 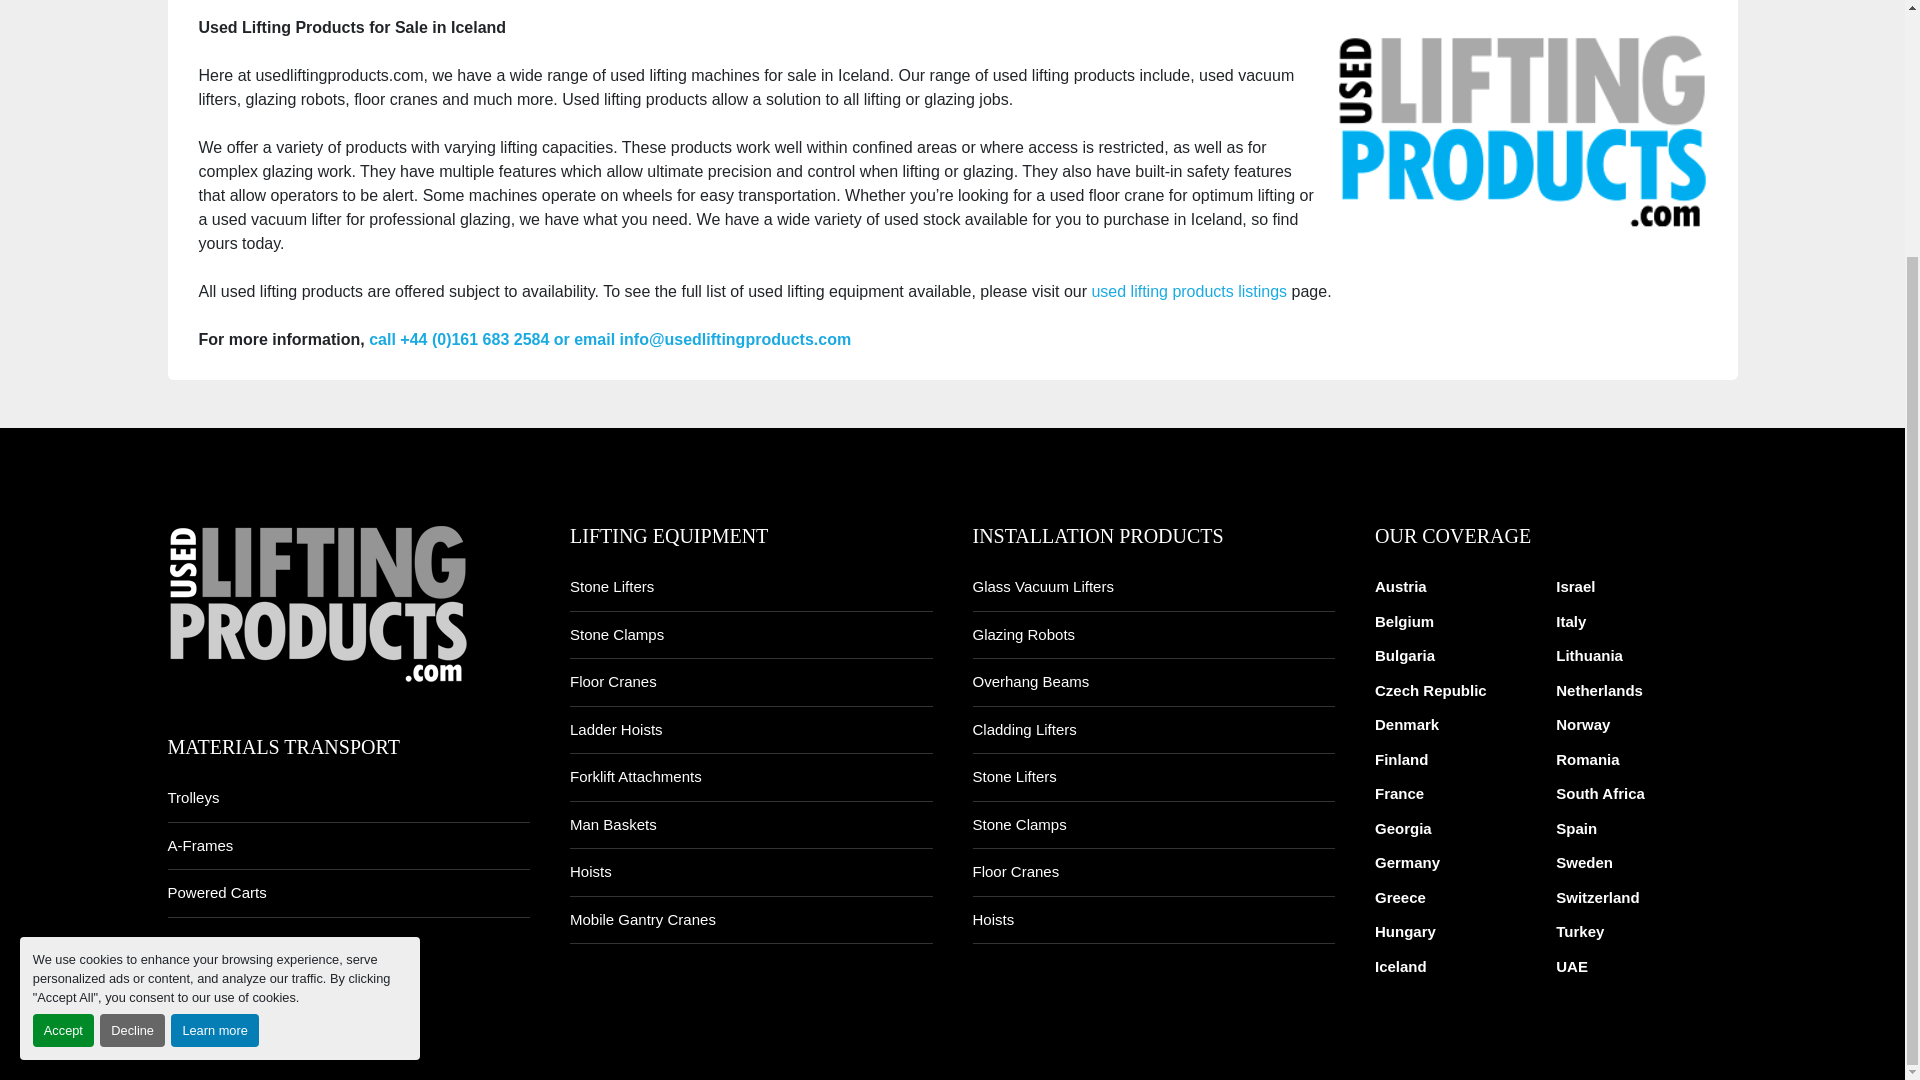 I want to click on Powered Carts, so click(x=217, y=892).